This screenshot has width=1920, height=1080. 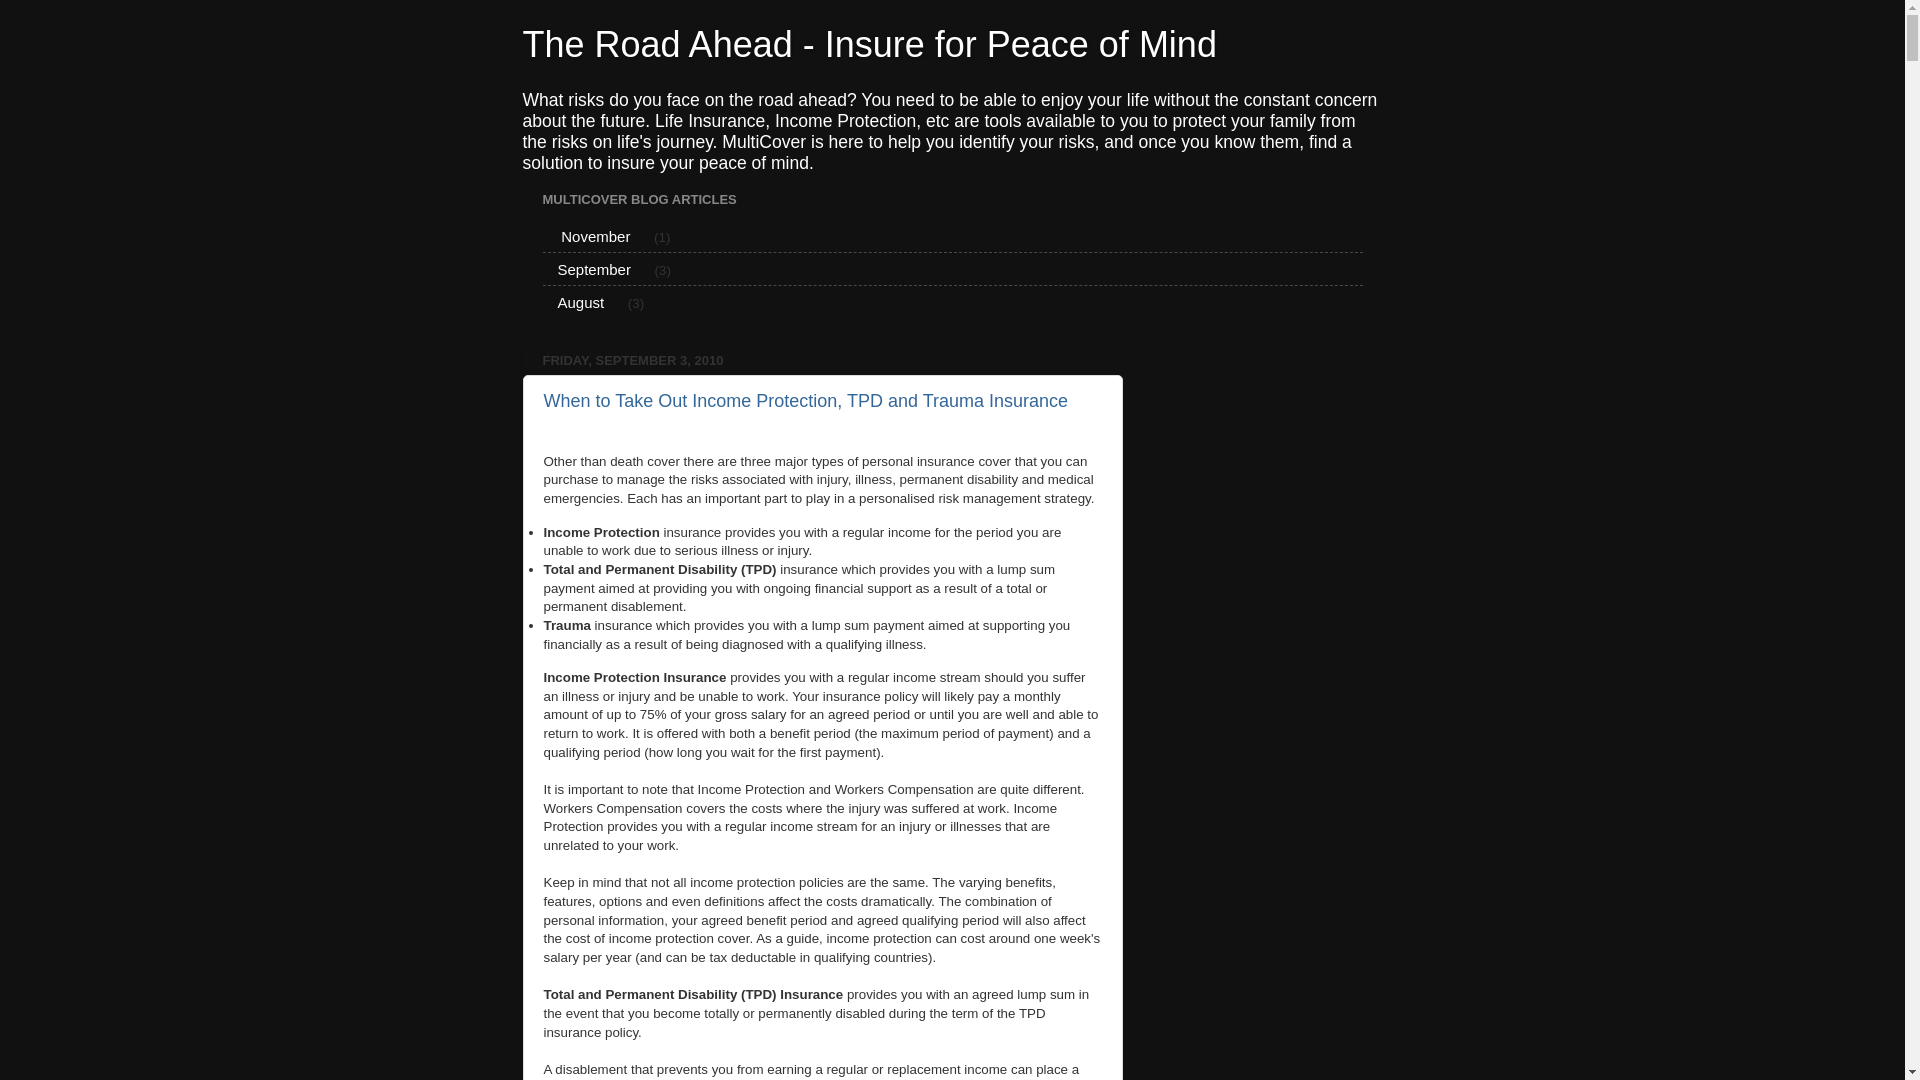 What do you see at coordinates (594, 236) in the screenshot?
I see `November` at bounding box center [594, 236].